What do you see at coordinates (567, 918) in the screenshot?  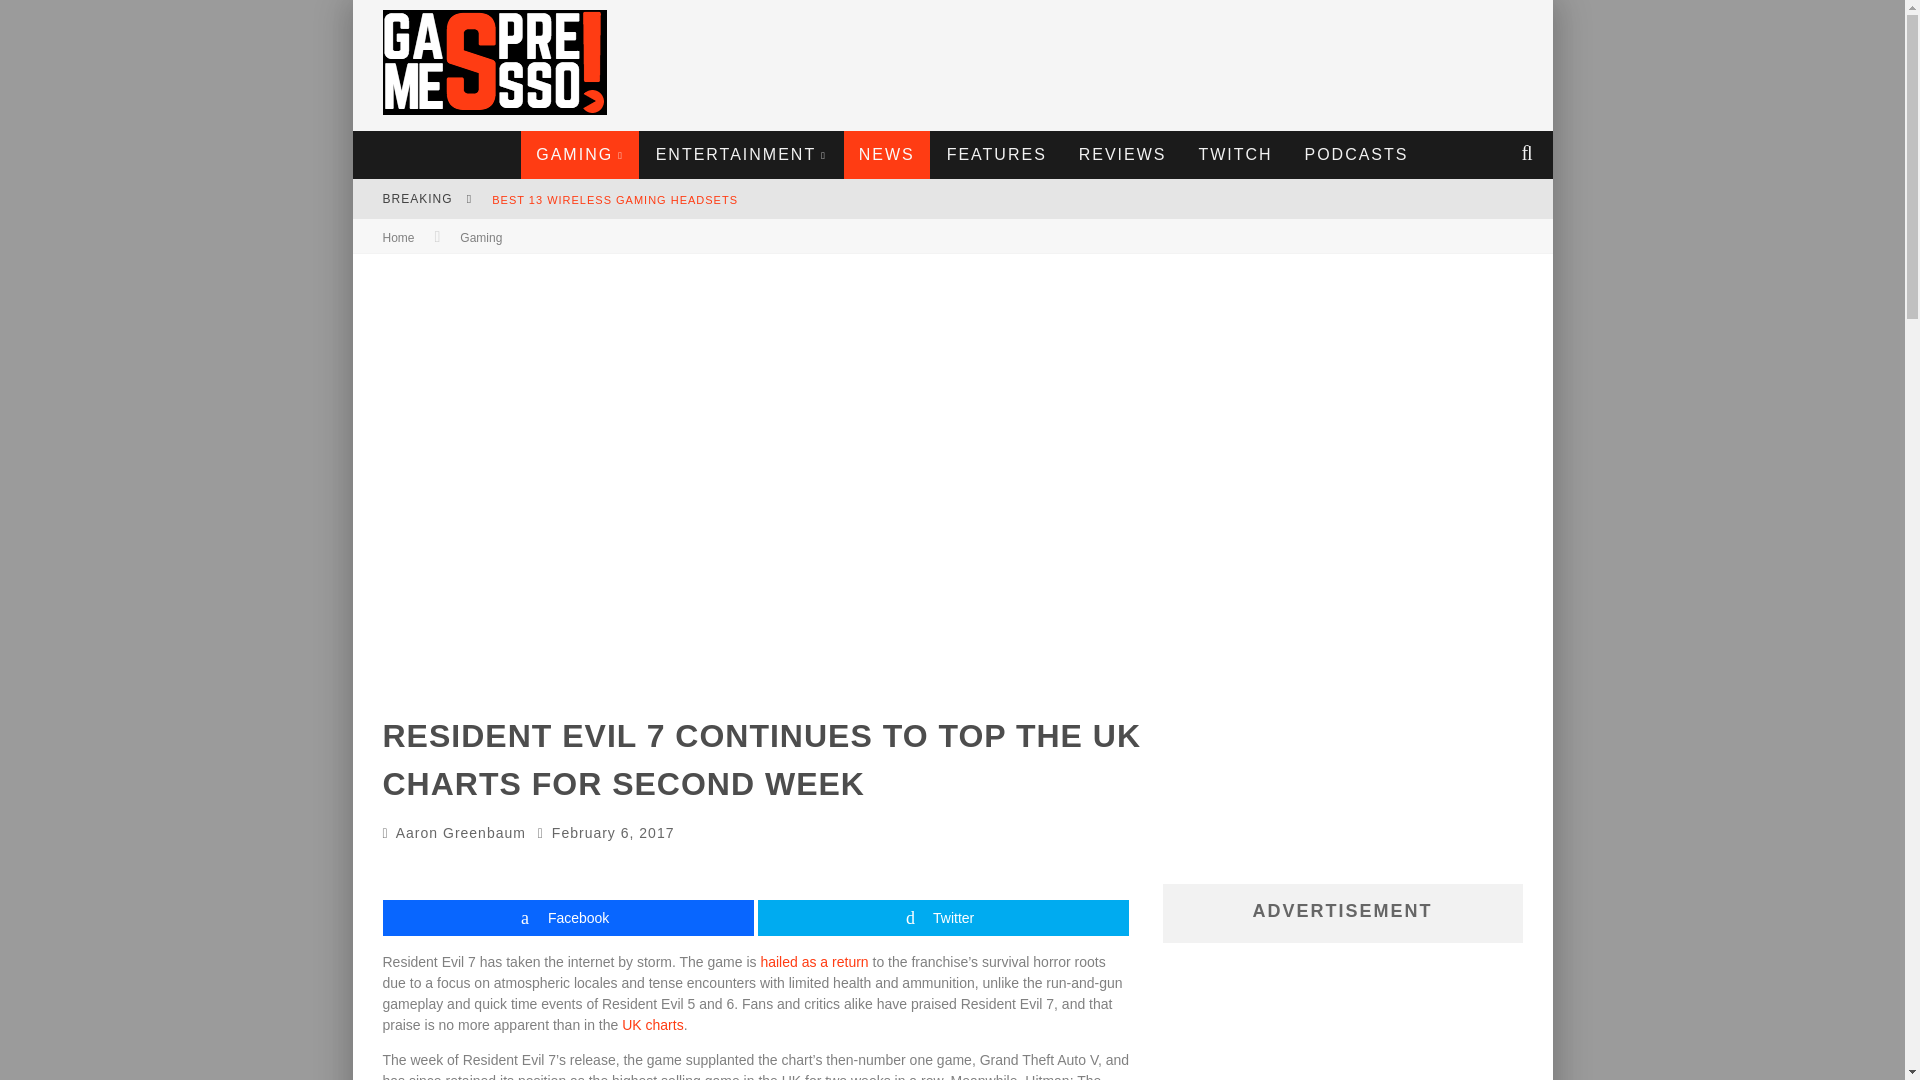 I see `Share on Facebook` at bounding box center [567, 918].